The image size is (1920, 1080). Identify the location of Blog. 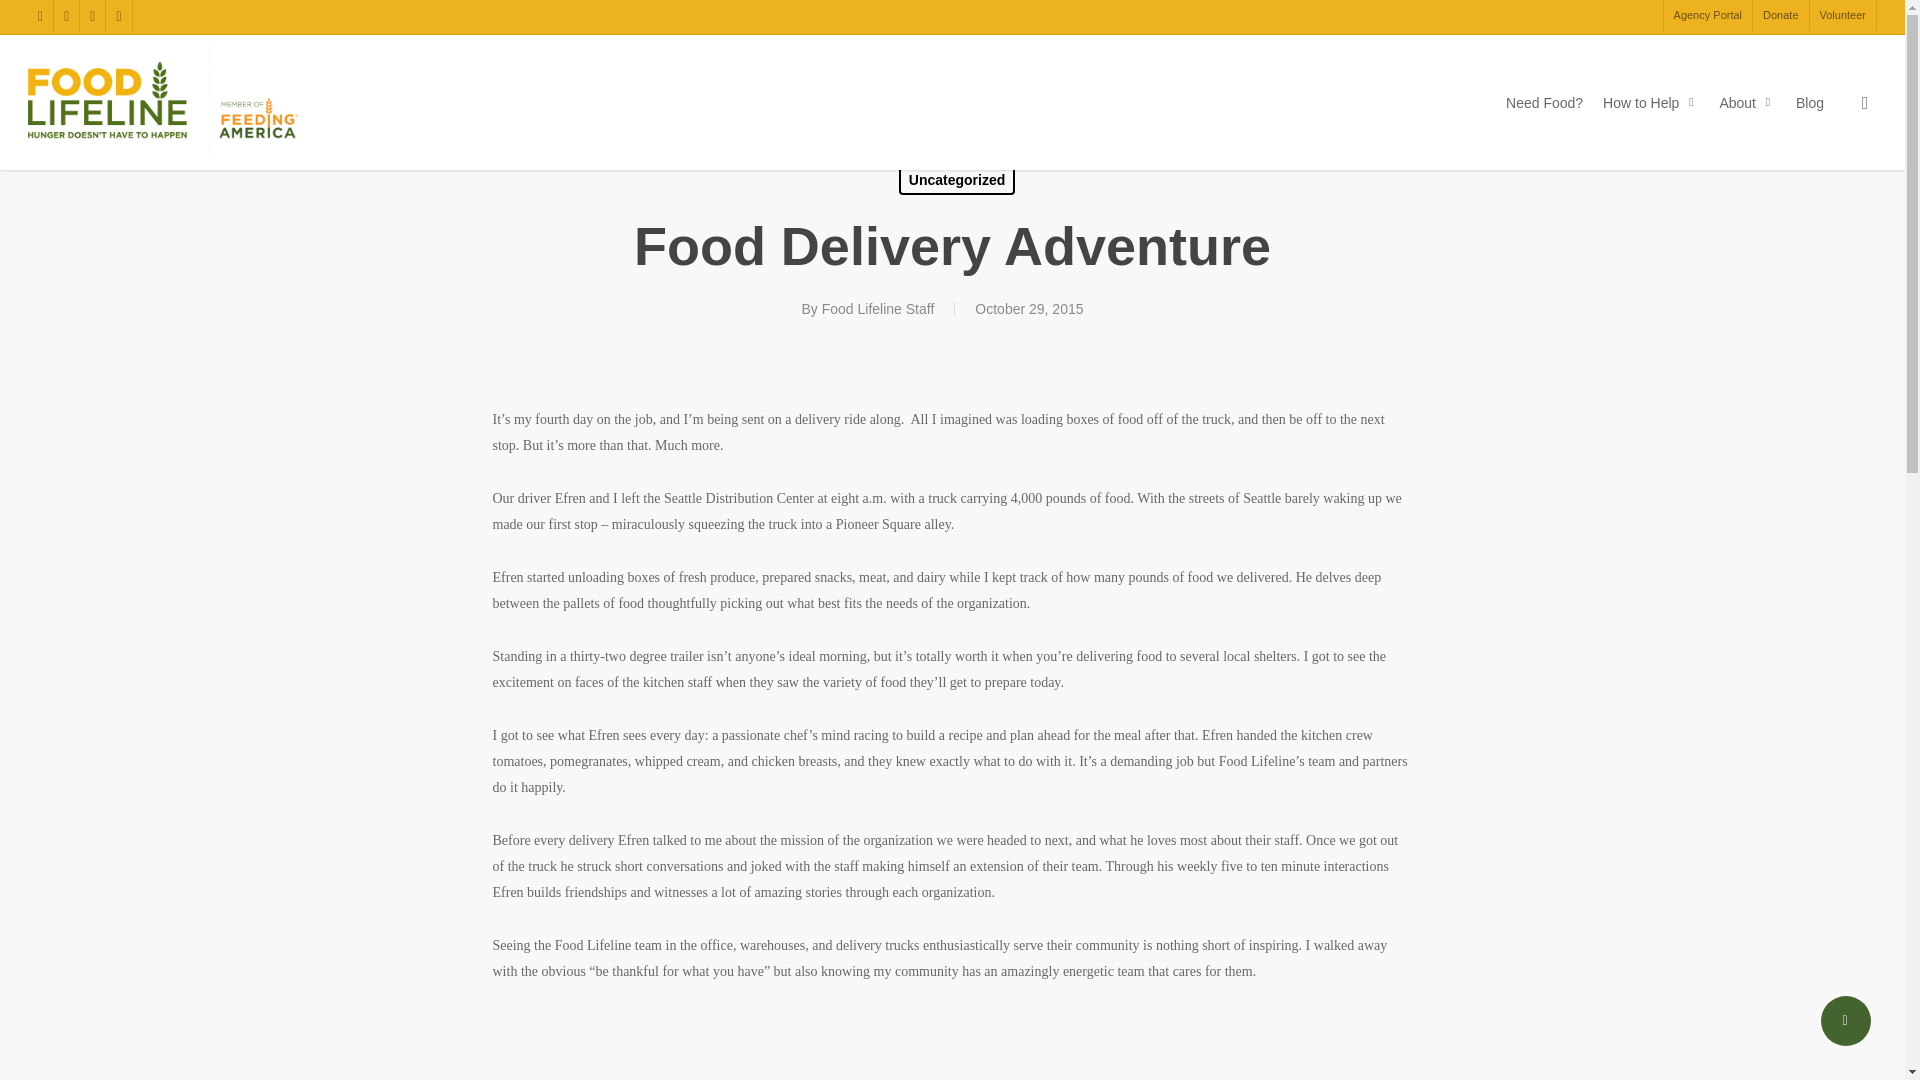
(1810, 102).